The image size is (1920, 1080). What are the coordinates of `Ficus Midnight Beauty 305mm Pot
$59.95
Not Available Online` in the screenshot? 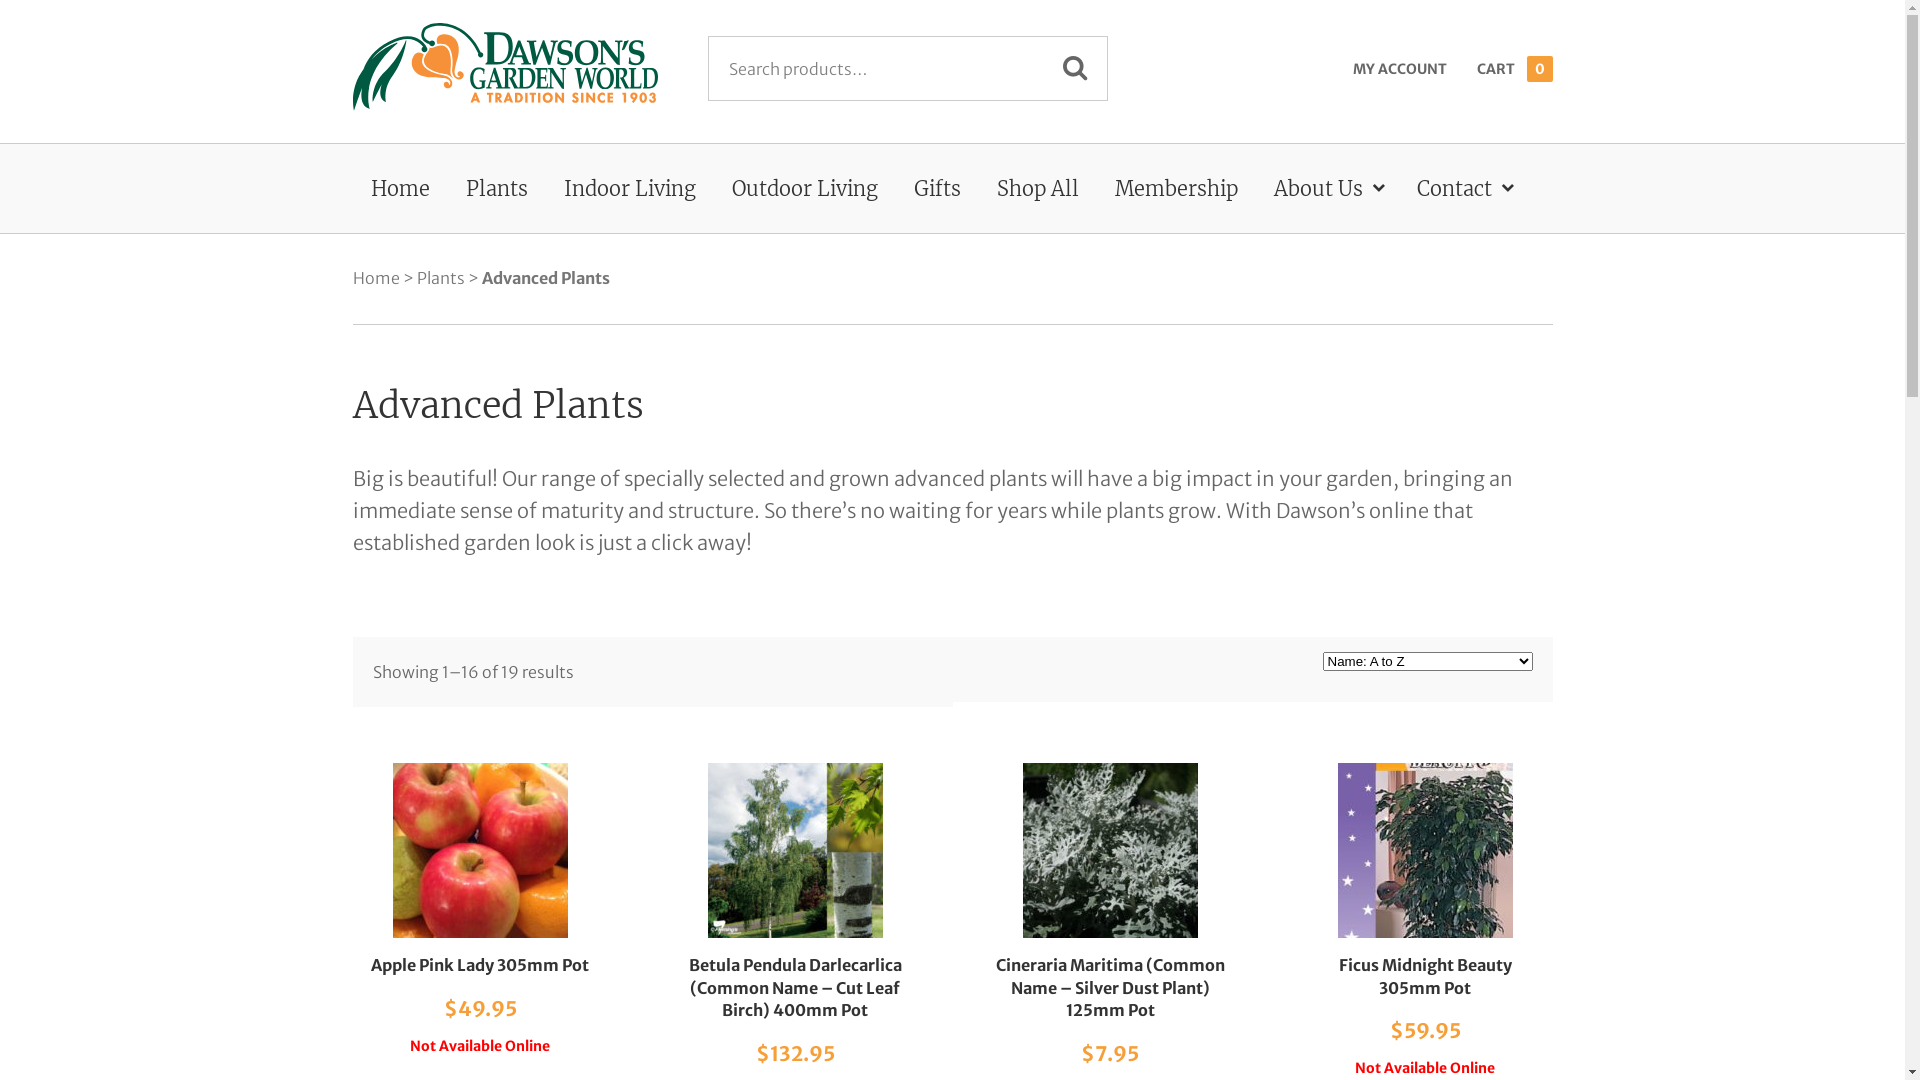 It's located at (1426, 921).